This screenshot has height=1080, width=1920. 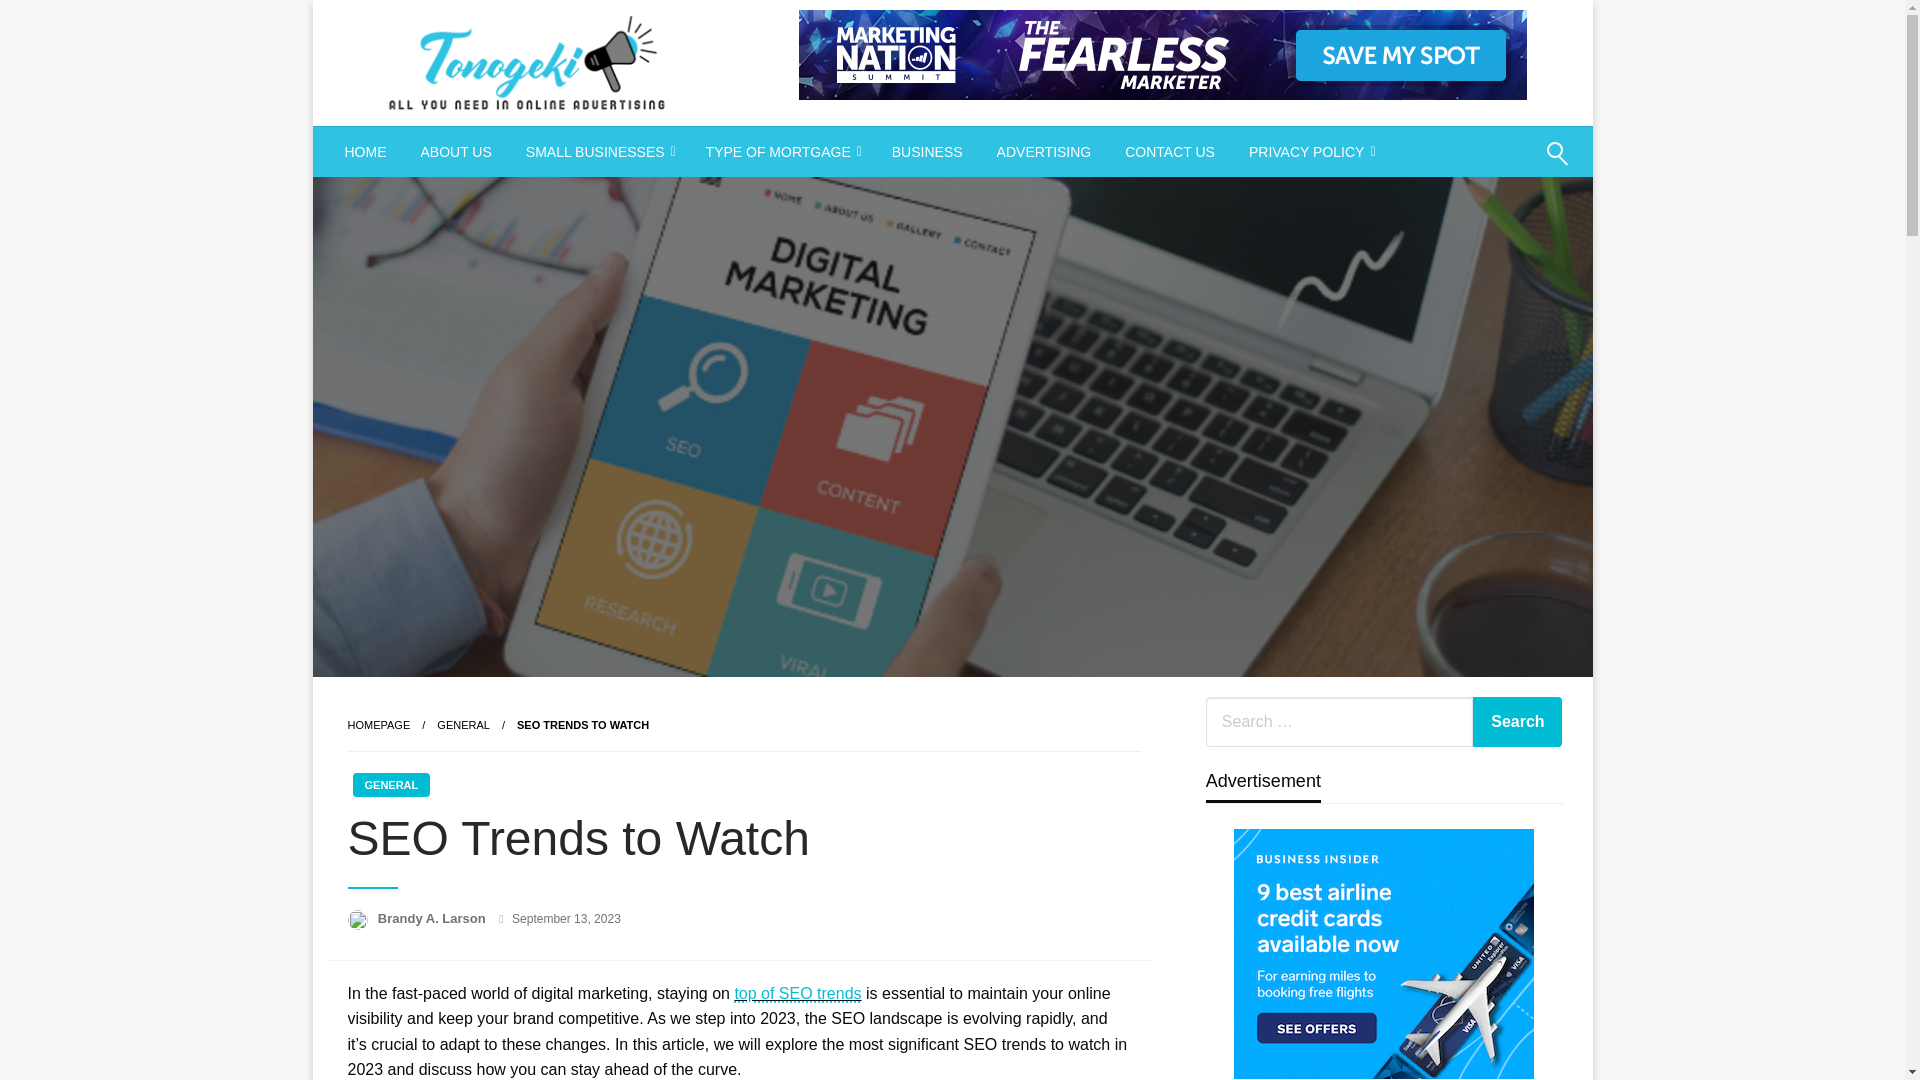 What do you see at coordinates (1508, 166) in the screenshot?
I see `Search` at bounding box center [1508, 166].